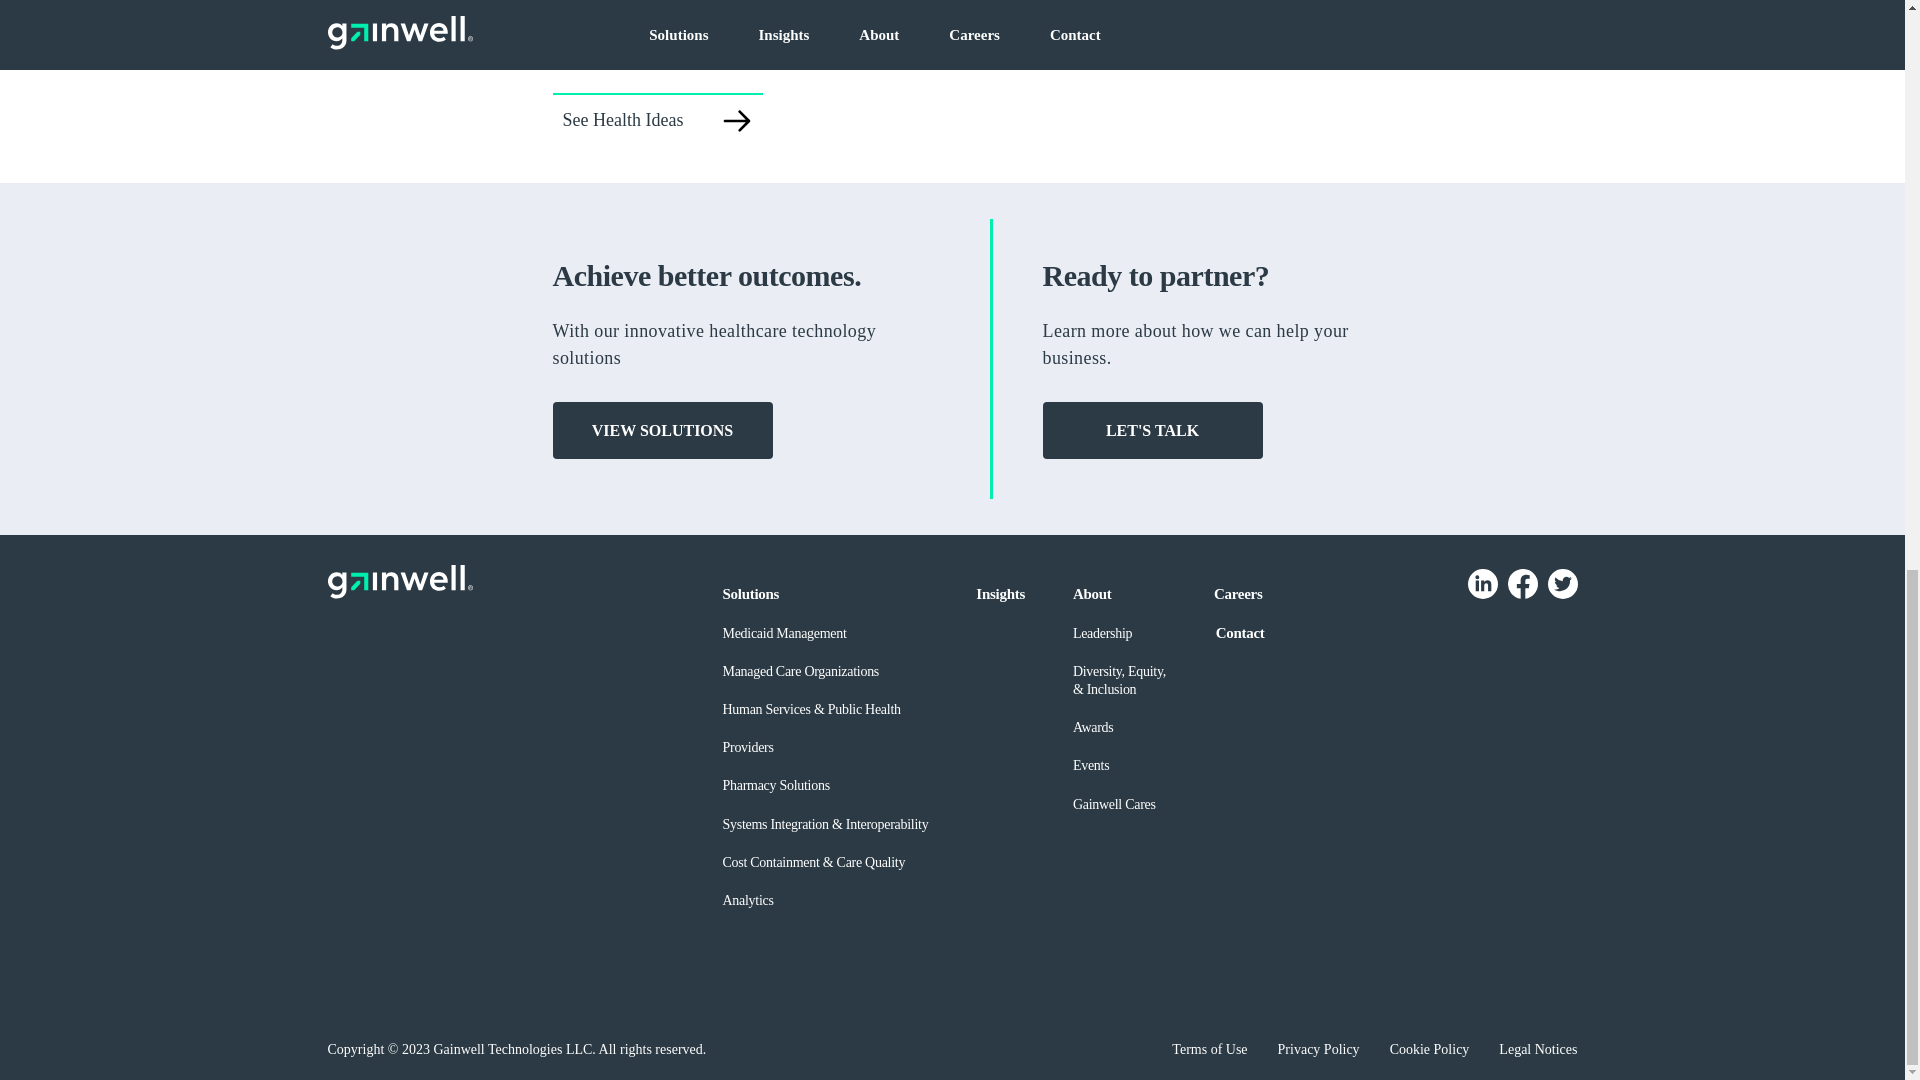 The height and width of the screenshot is (1080, 1920). I want to click on Pharmacy Solutions, so click(775, 784).